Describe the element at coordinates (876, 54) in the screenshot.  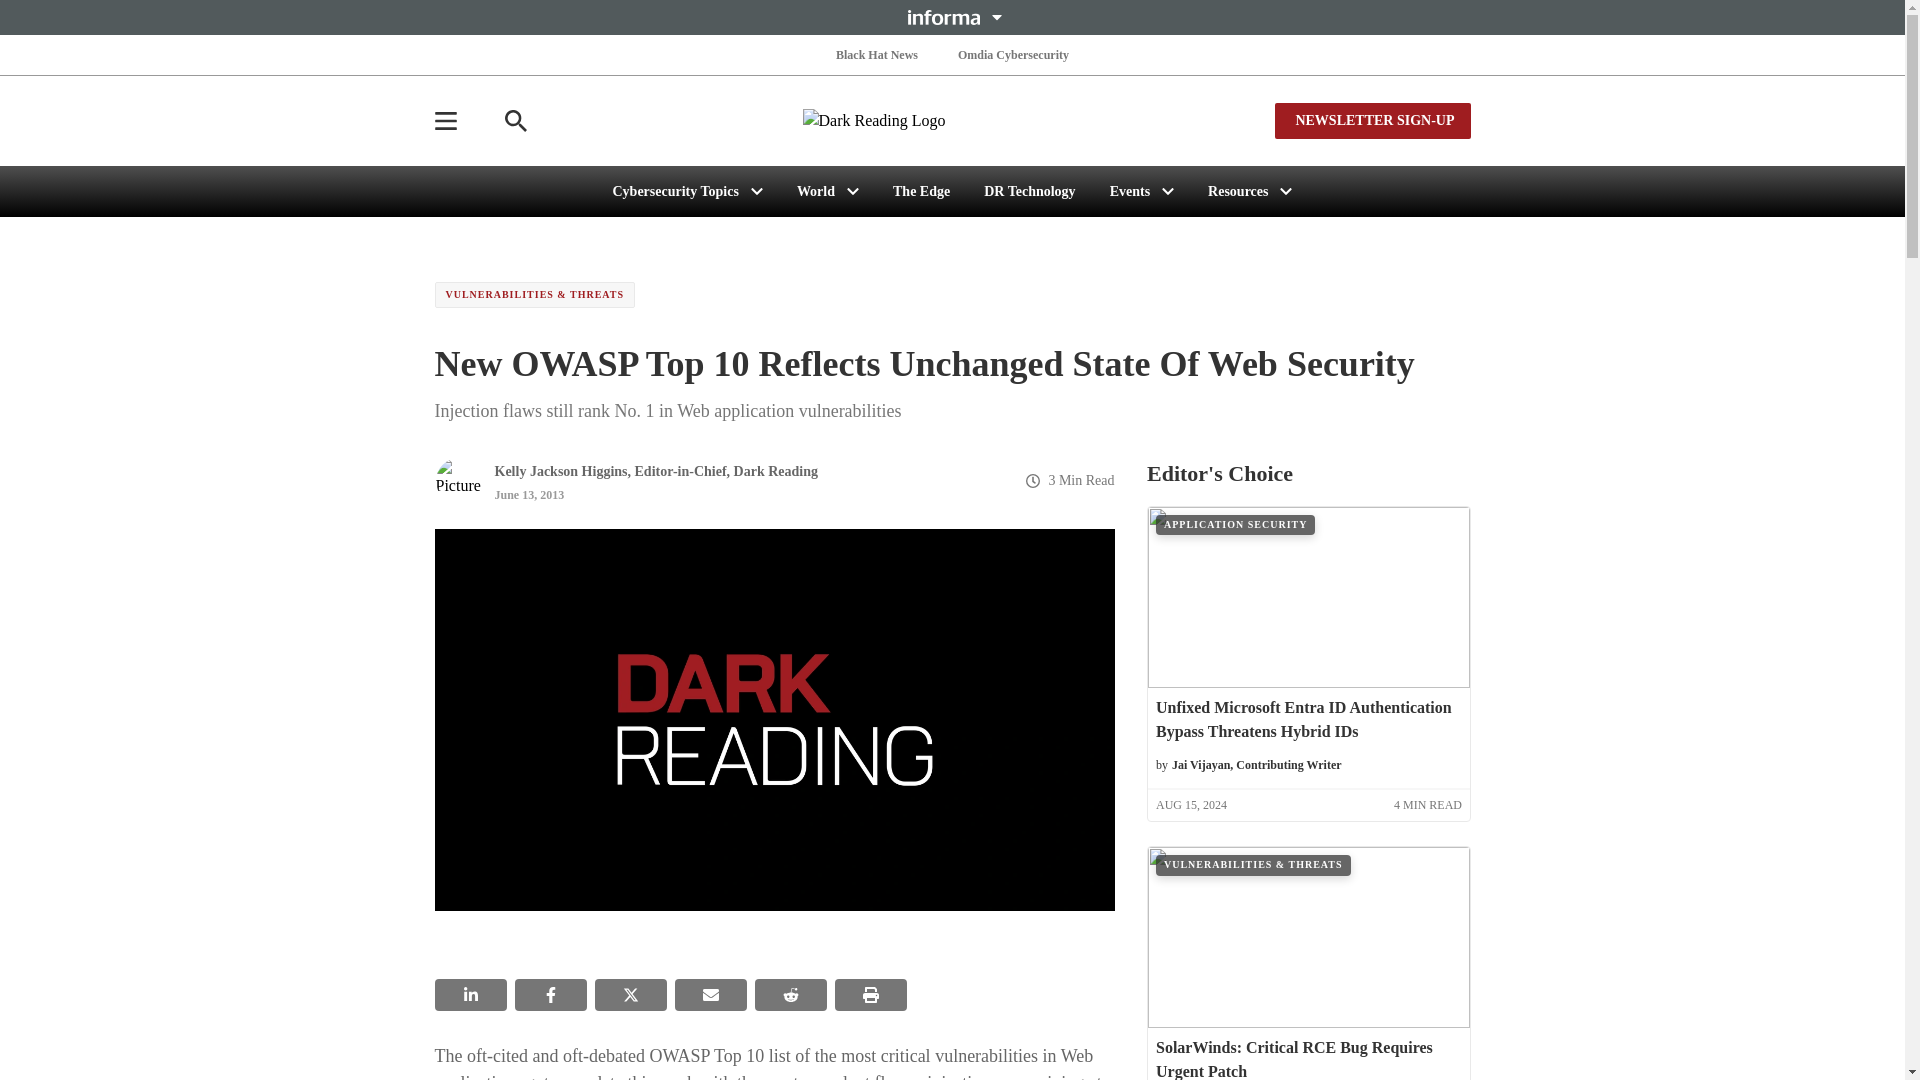
I see `Black Hat News` at that location.